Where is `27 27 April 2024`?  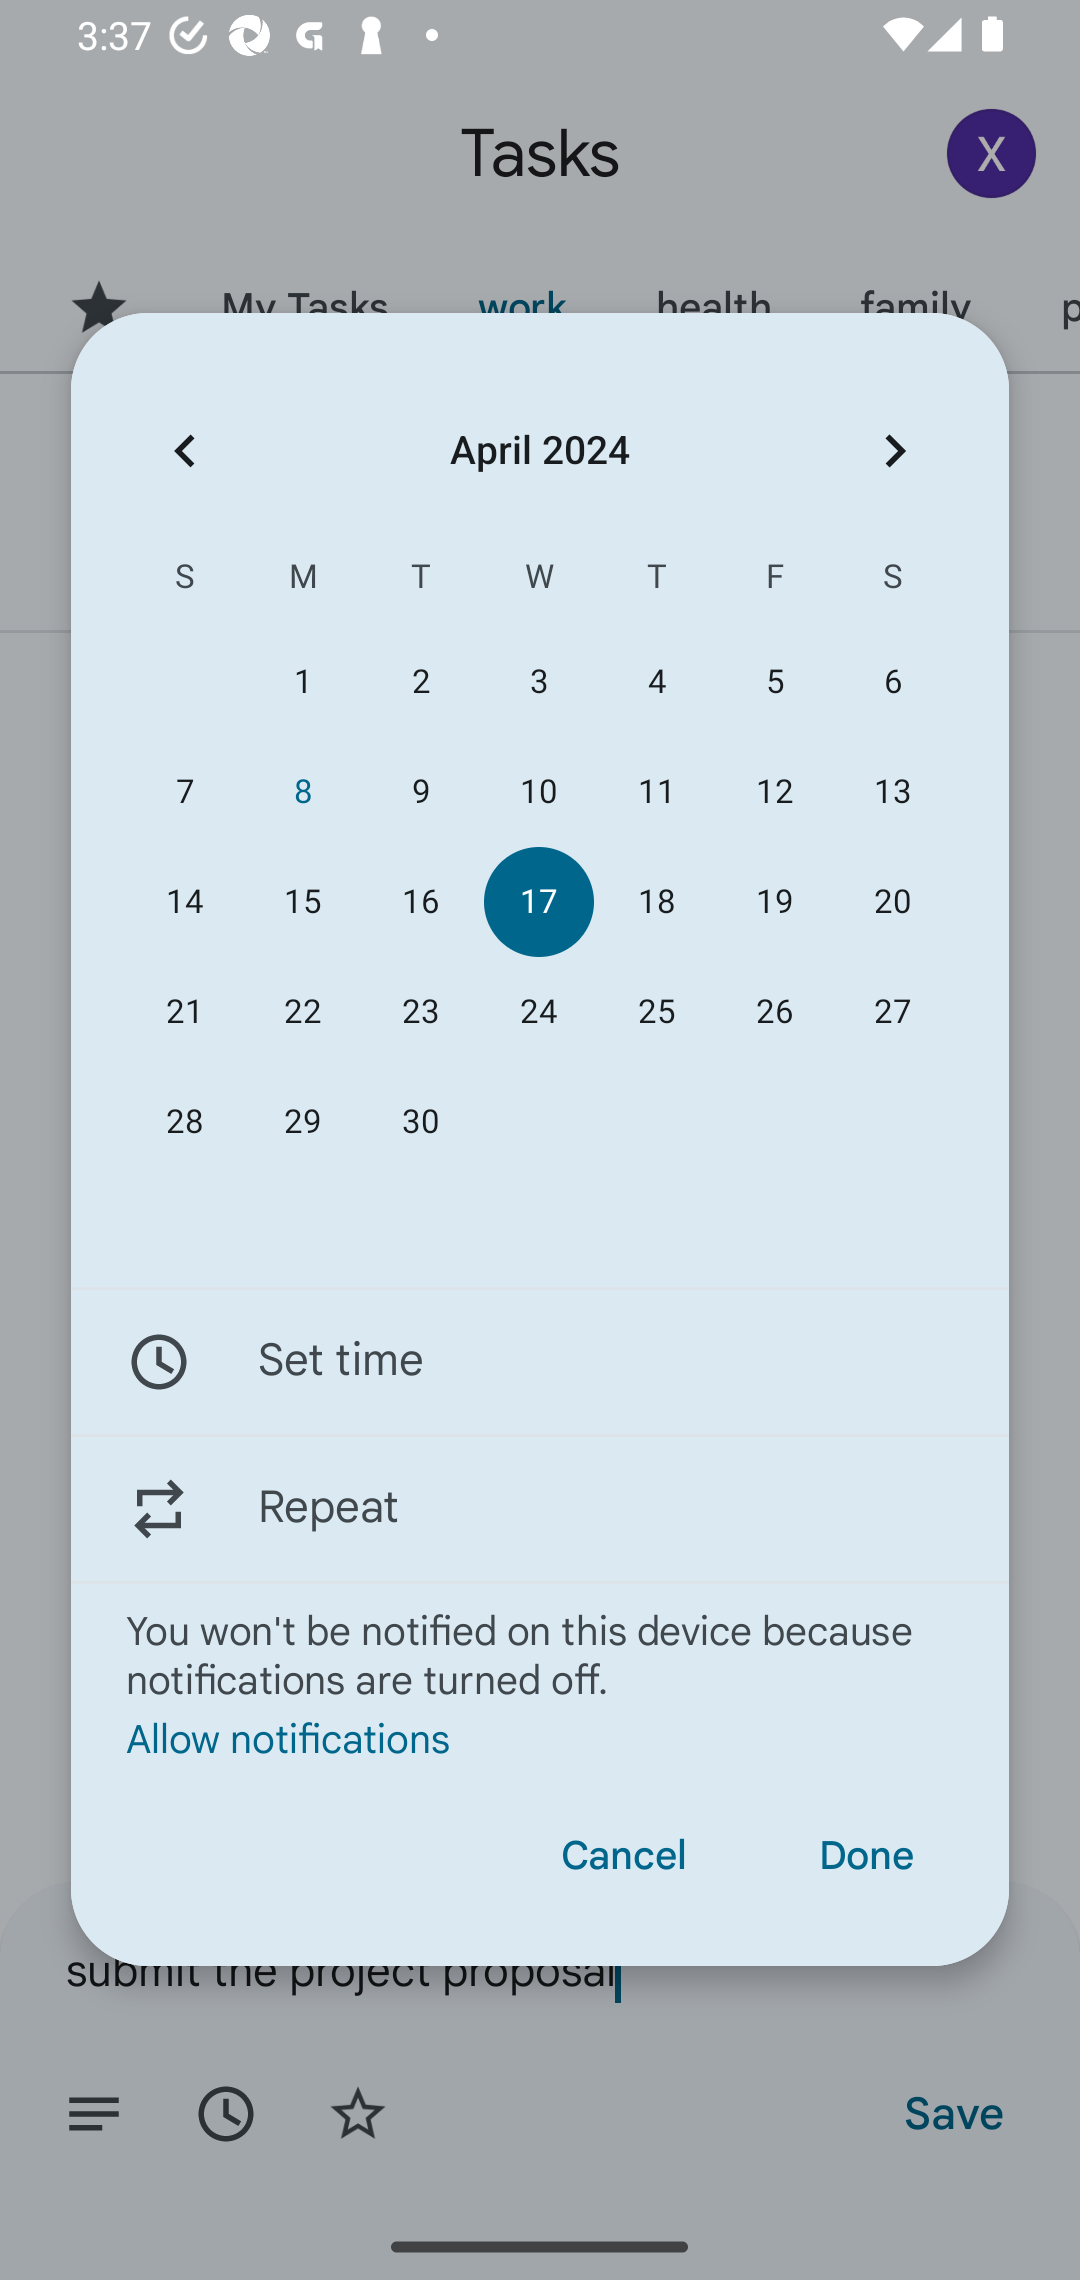 27 27 April 2024 is located at coordinates (892, 1012).